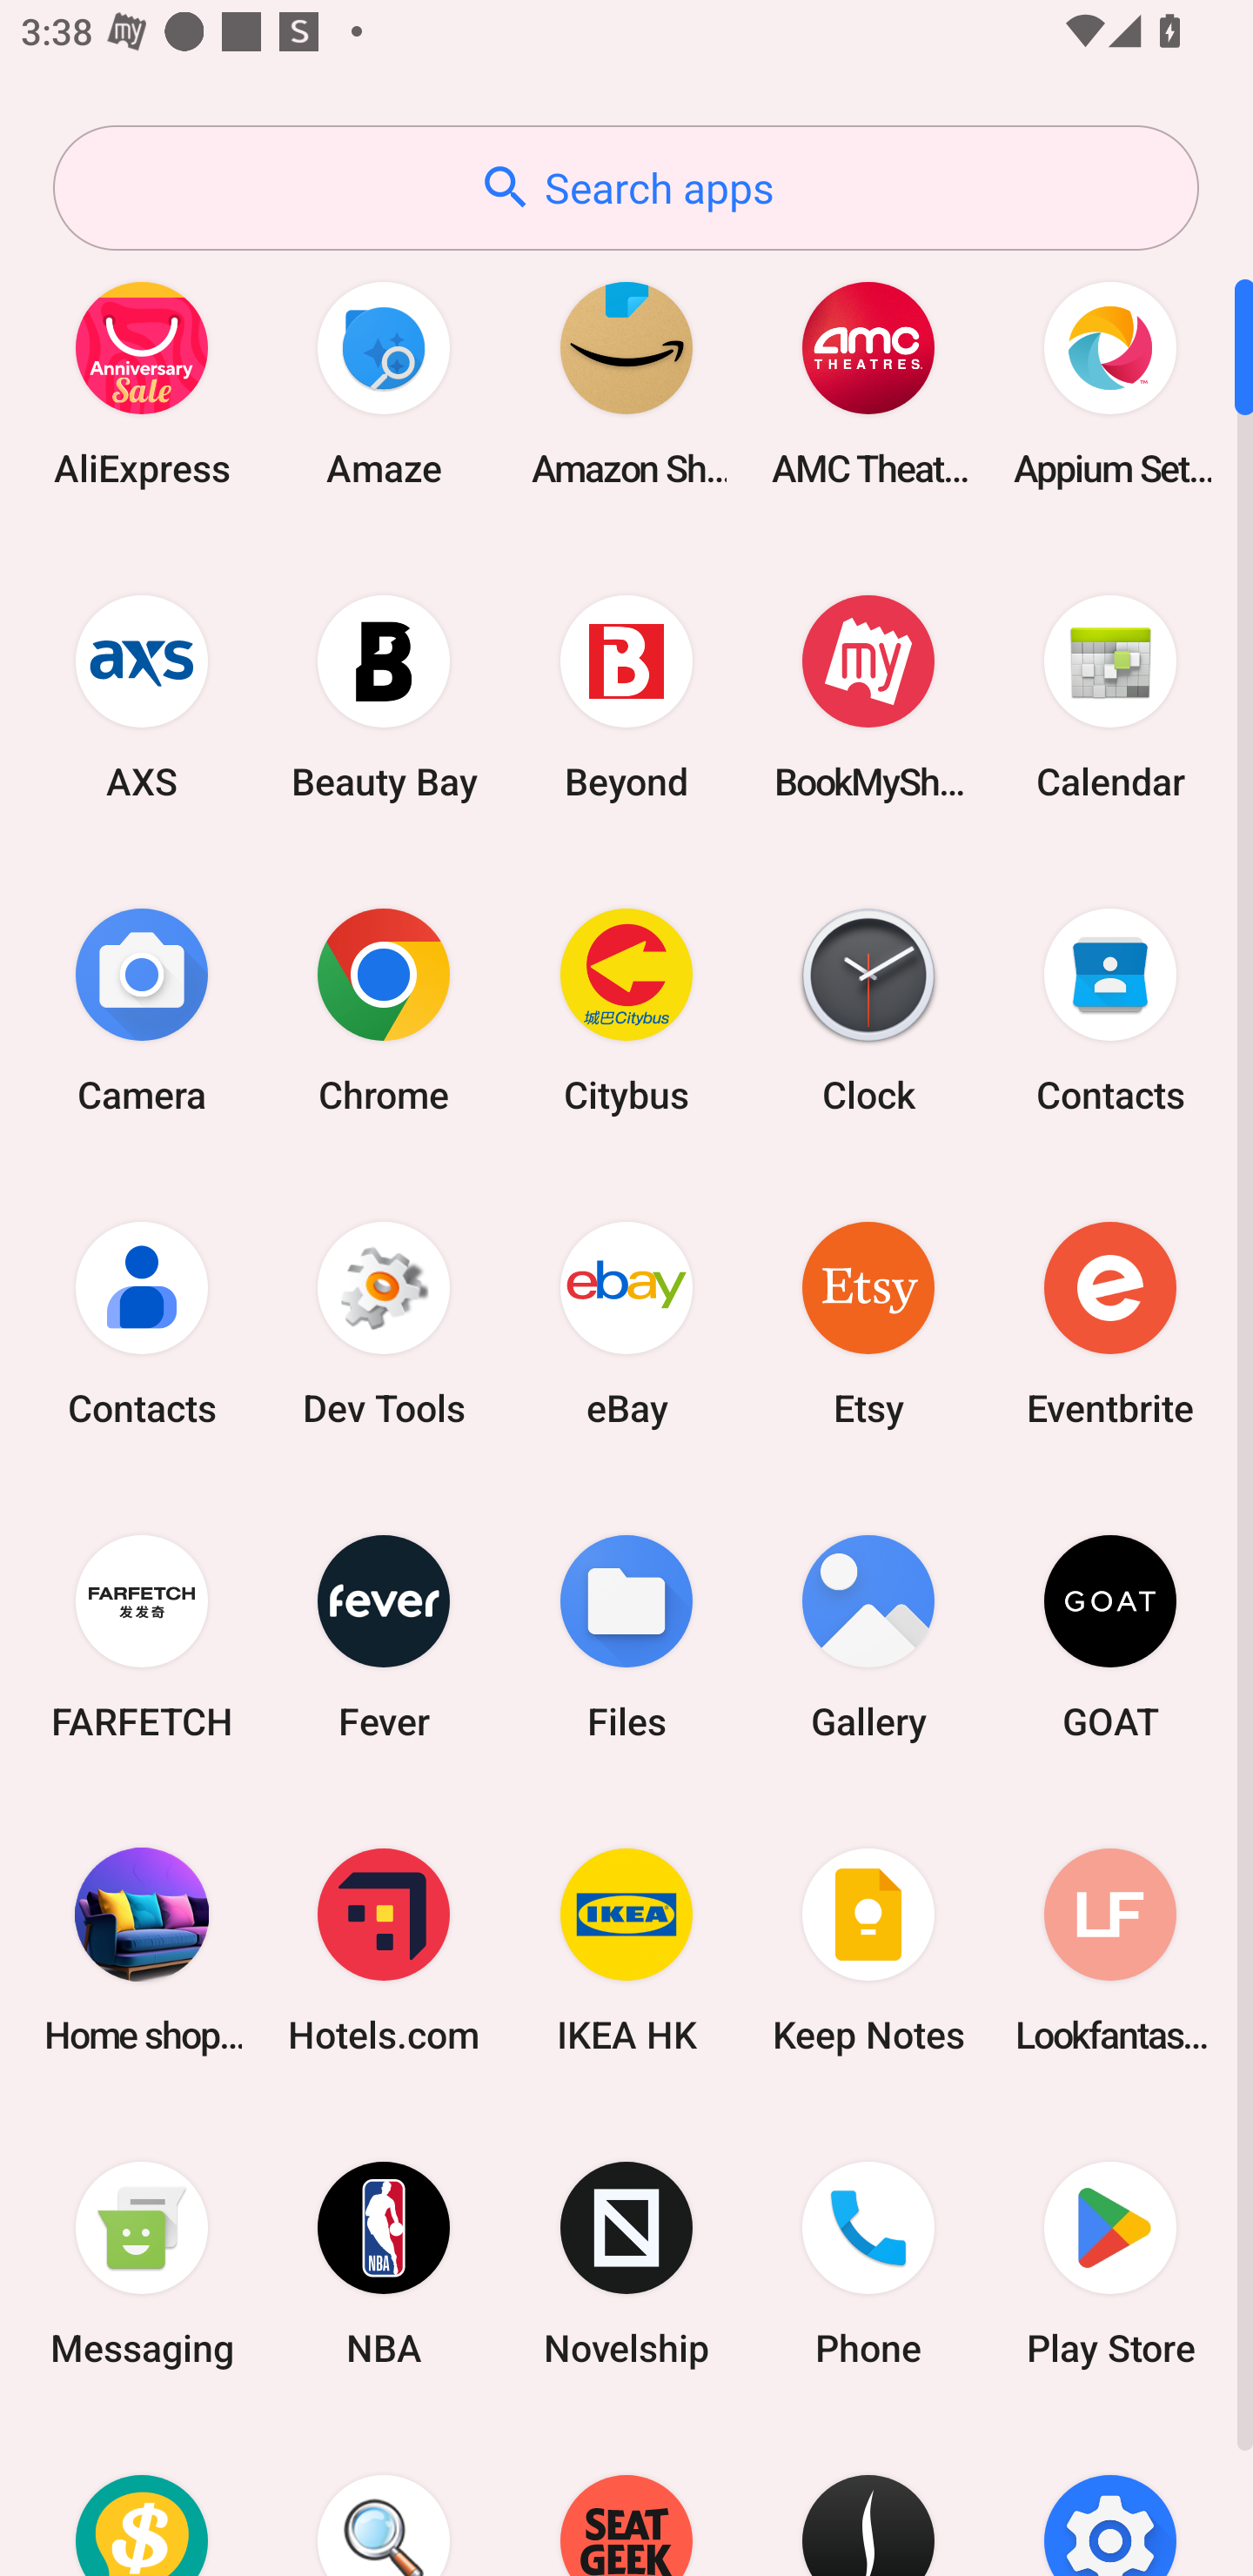  What do you see at coordinates (142, 2264) in the screenshot?
I see `Messaging` at bounding box center [142, 2264].